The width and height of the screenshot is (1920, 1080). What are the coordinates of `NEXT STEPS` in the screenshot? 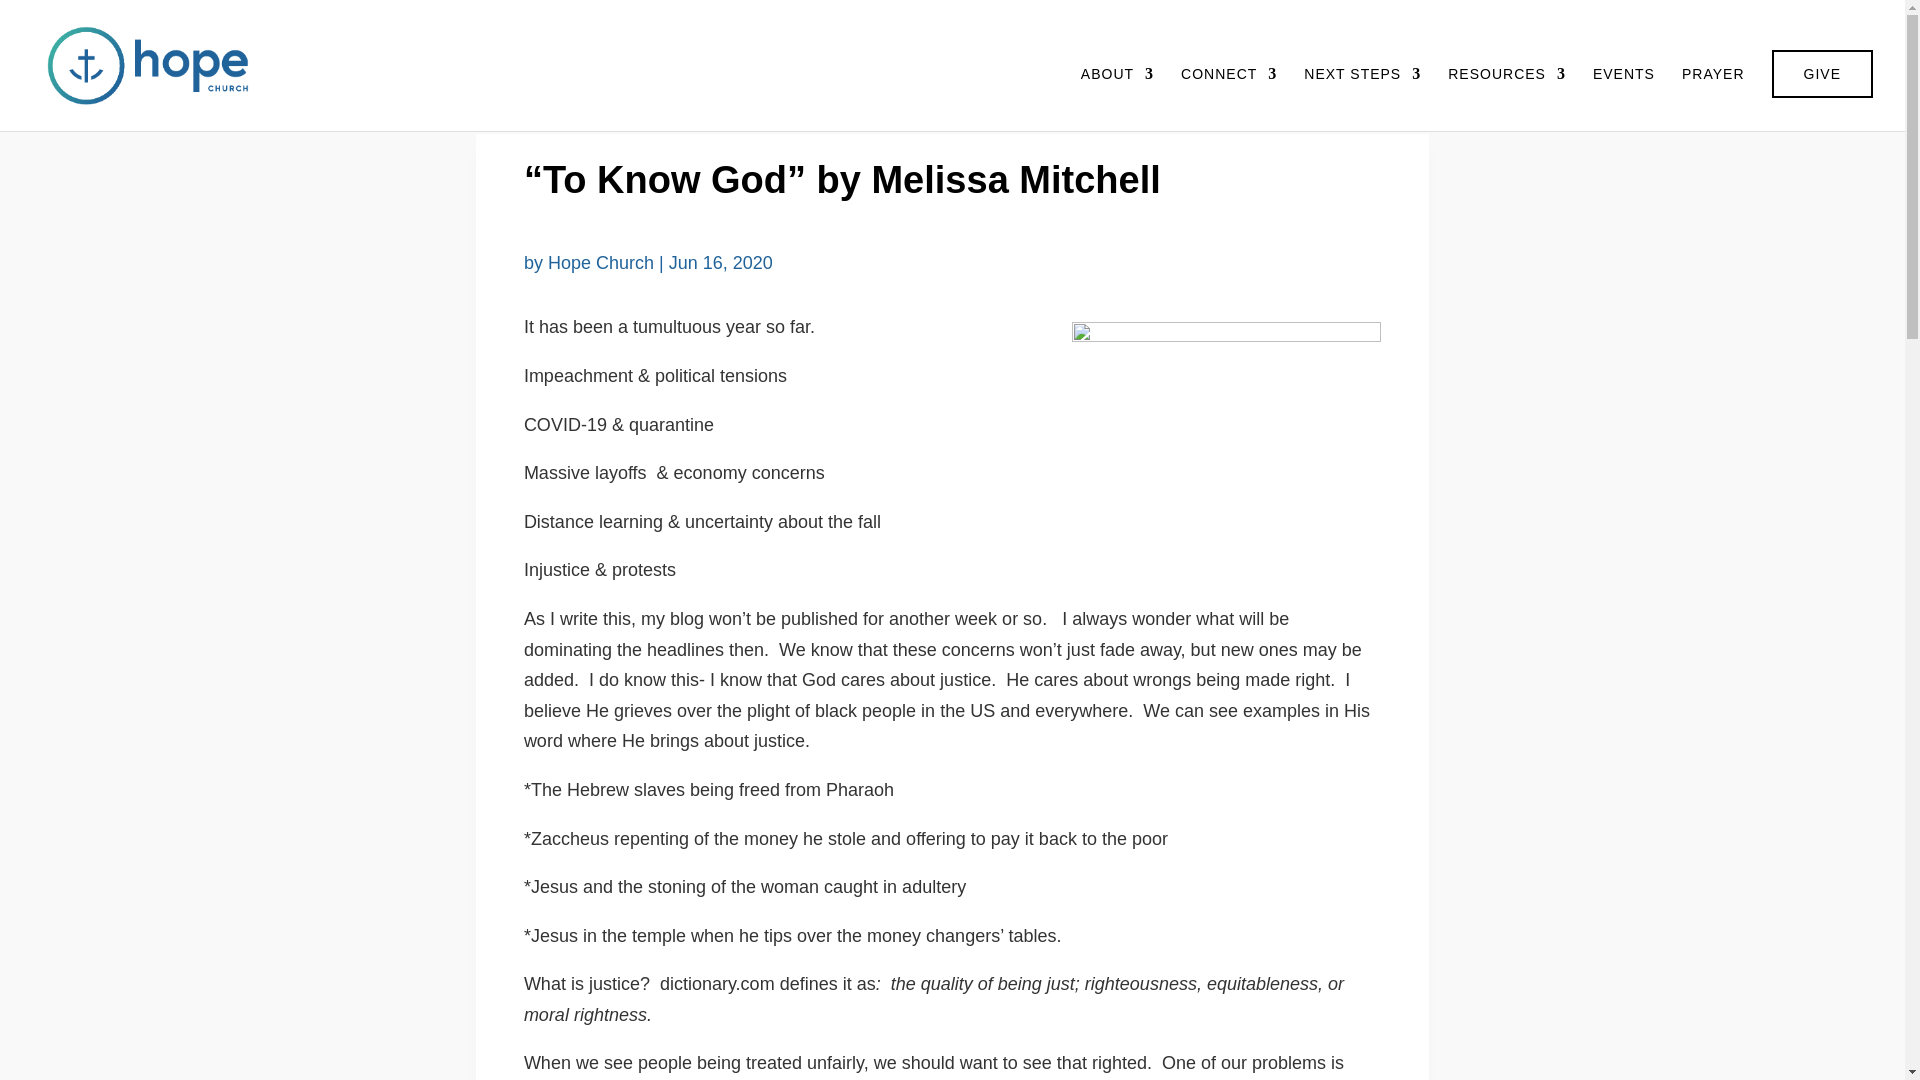 It's located at (1362, 98).